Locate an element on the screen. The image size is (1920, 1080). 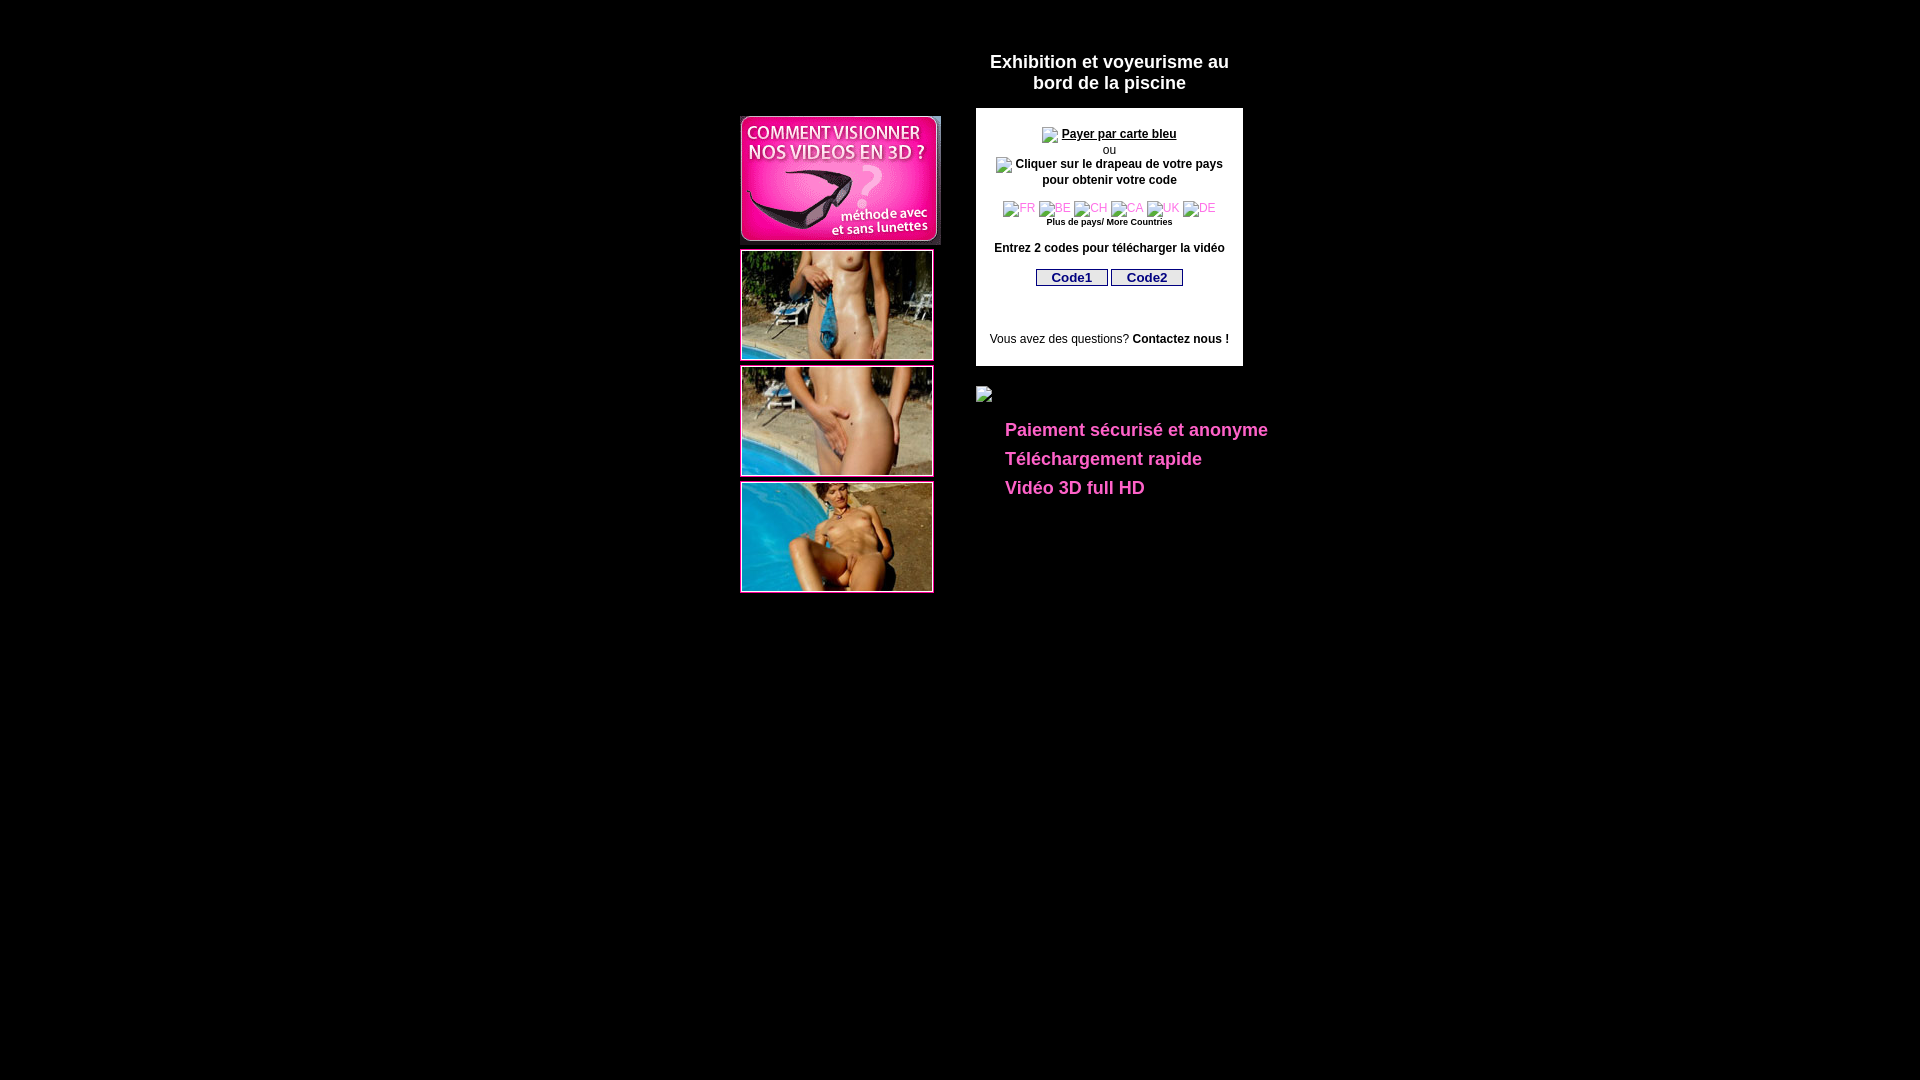
Contactez nous ! is located at coordinates (1182, 339).